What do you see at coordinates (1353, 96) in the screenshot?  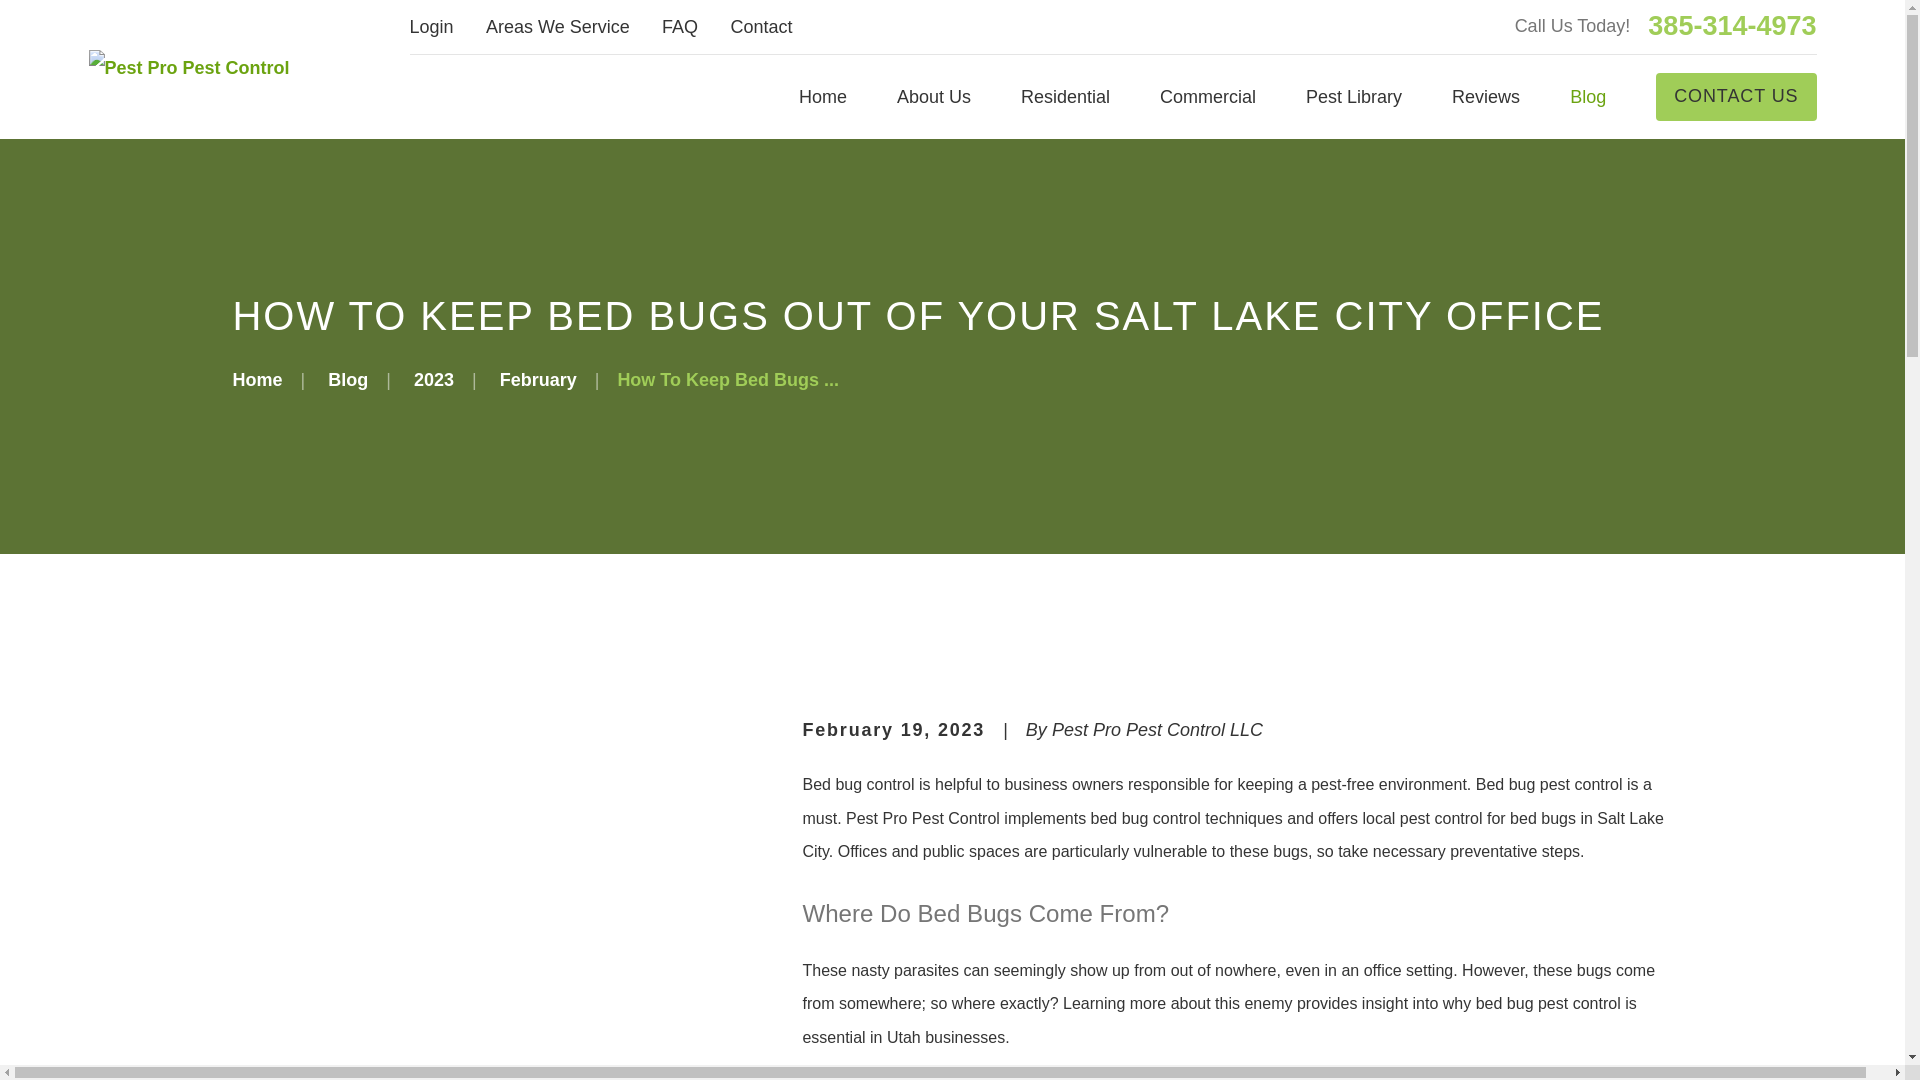 I see `Pest Library` at bounding box center [1353, 96].